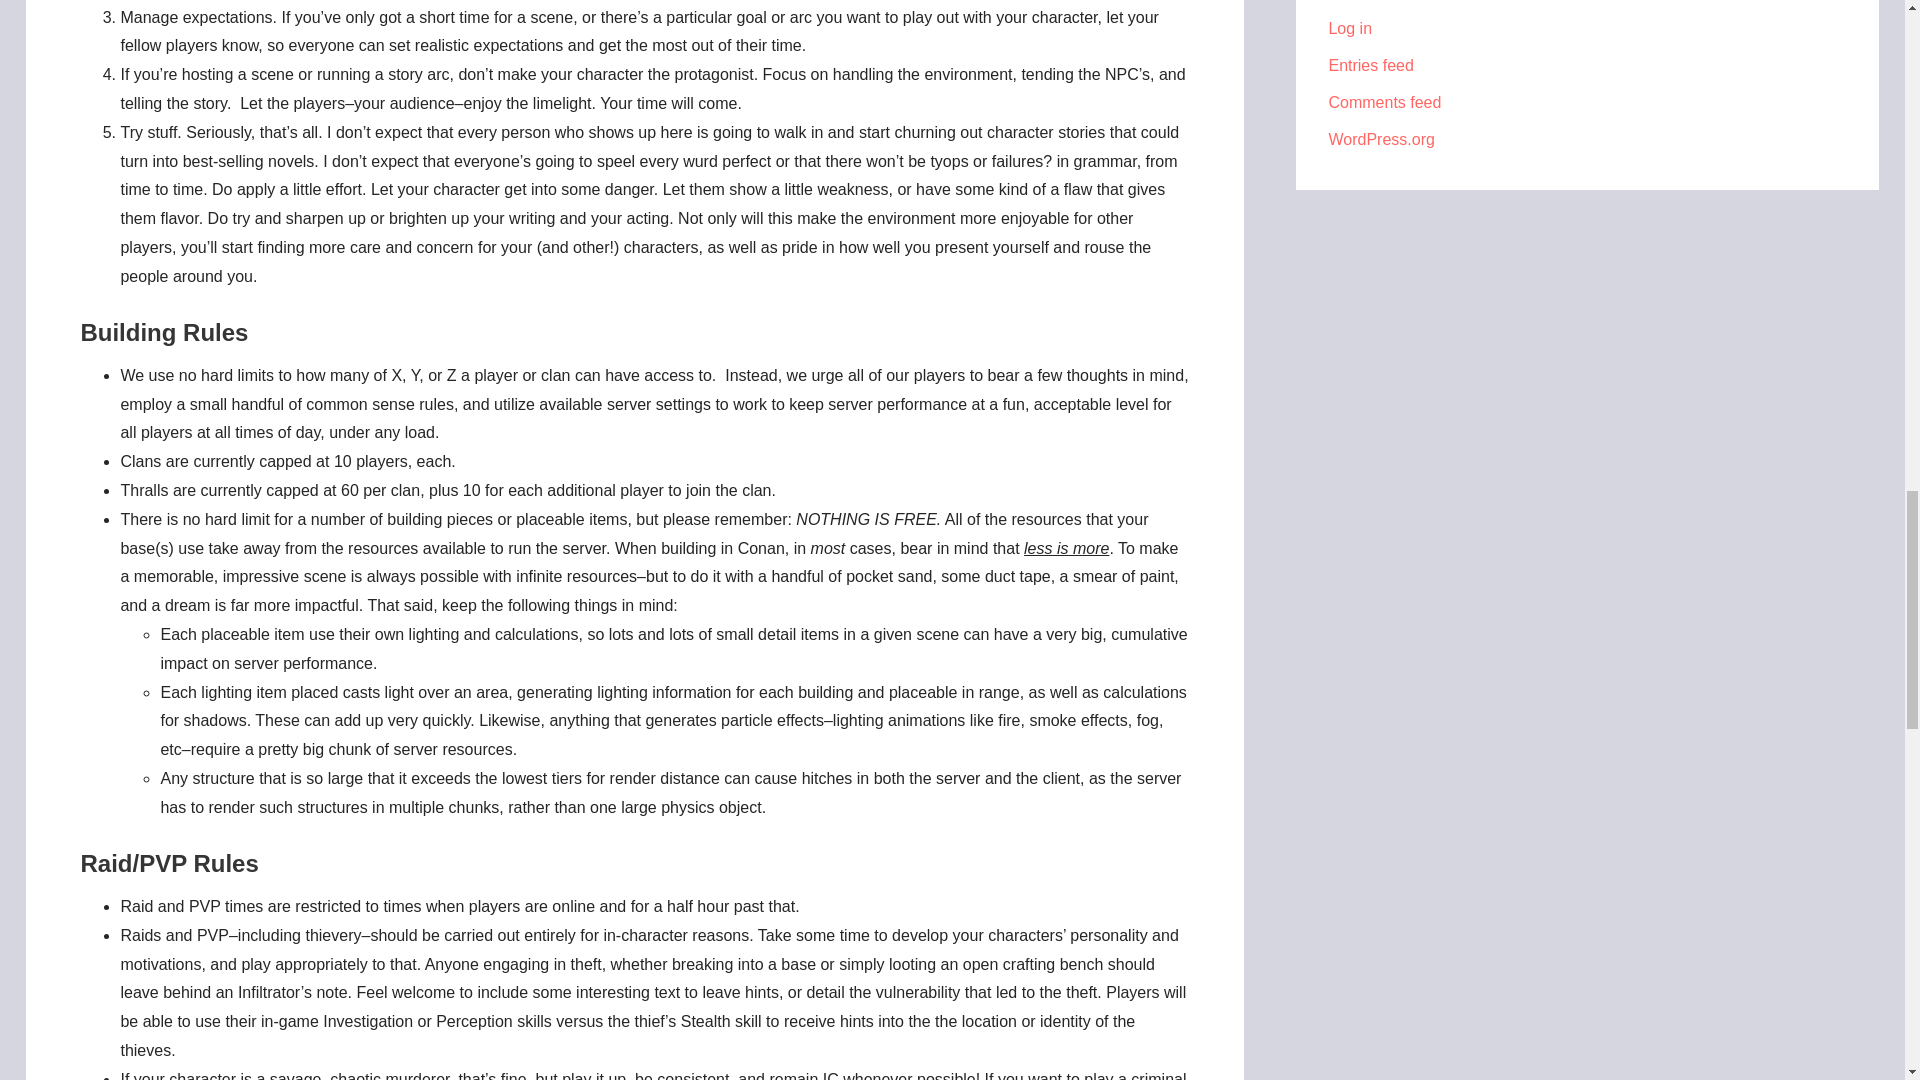 The width and height of the screenshot is (1920, 1080). Describe the element at coordinates (1350, 28) in the screenshot. I see `Log in` at that location.